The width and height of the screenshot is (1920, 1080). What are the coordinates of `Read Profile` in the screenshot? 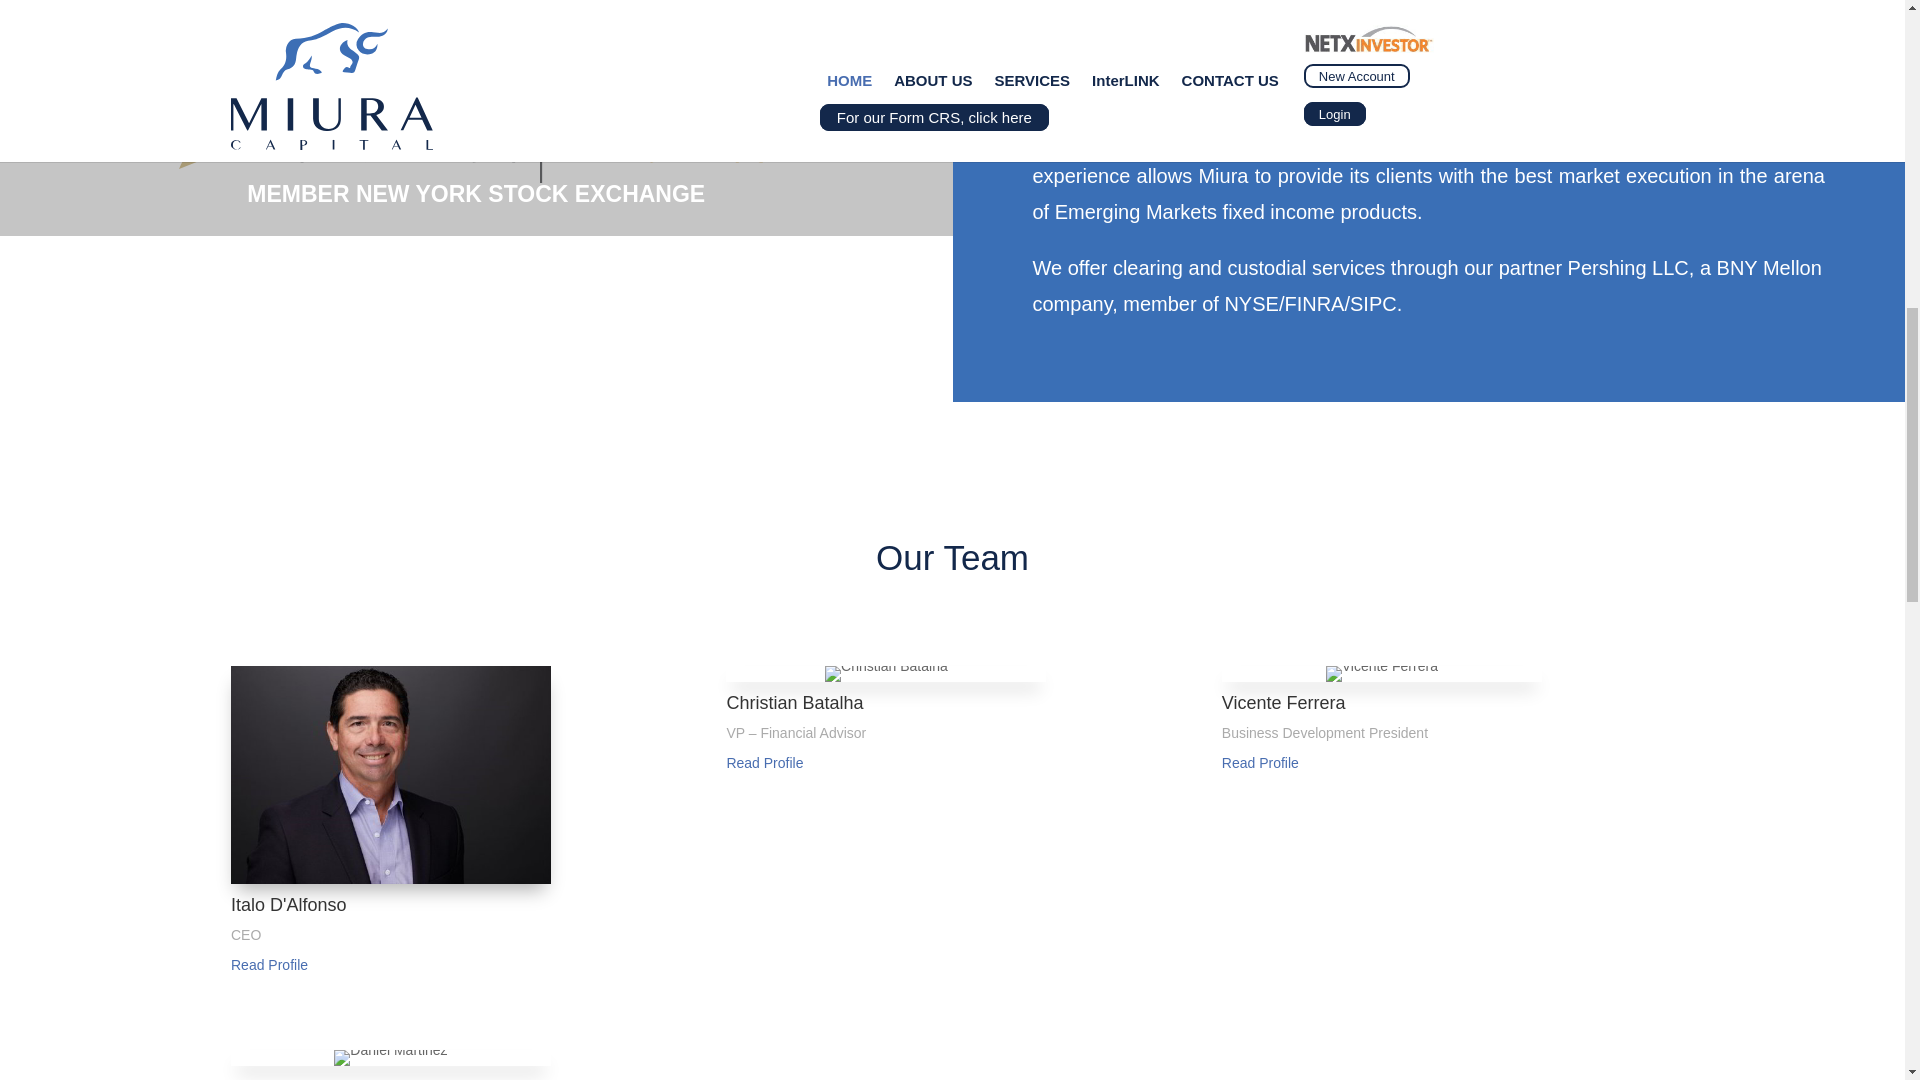 It's located at (268, 964).